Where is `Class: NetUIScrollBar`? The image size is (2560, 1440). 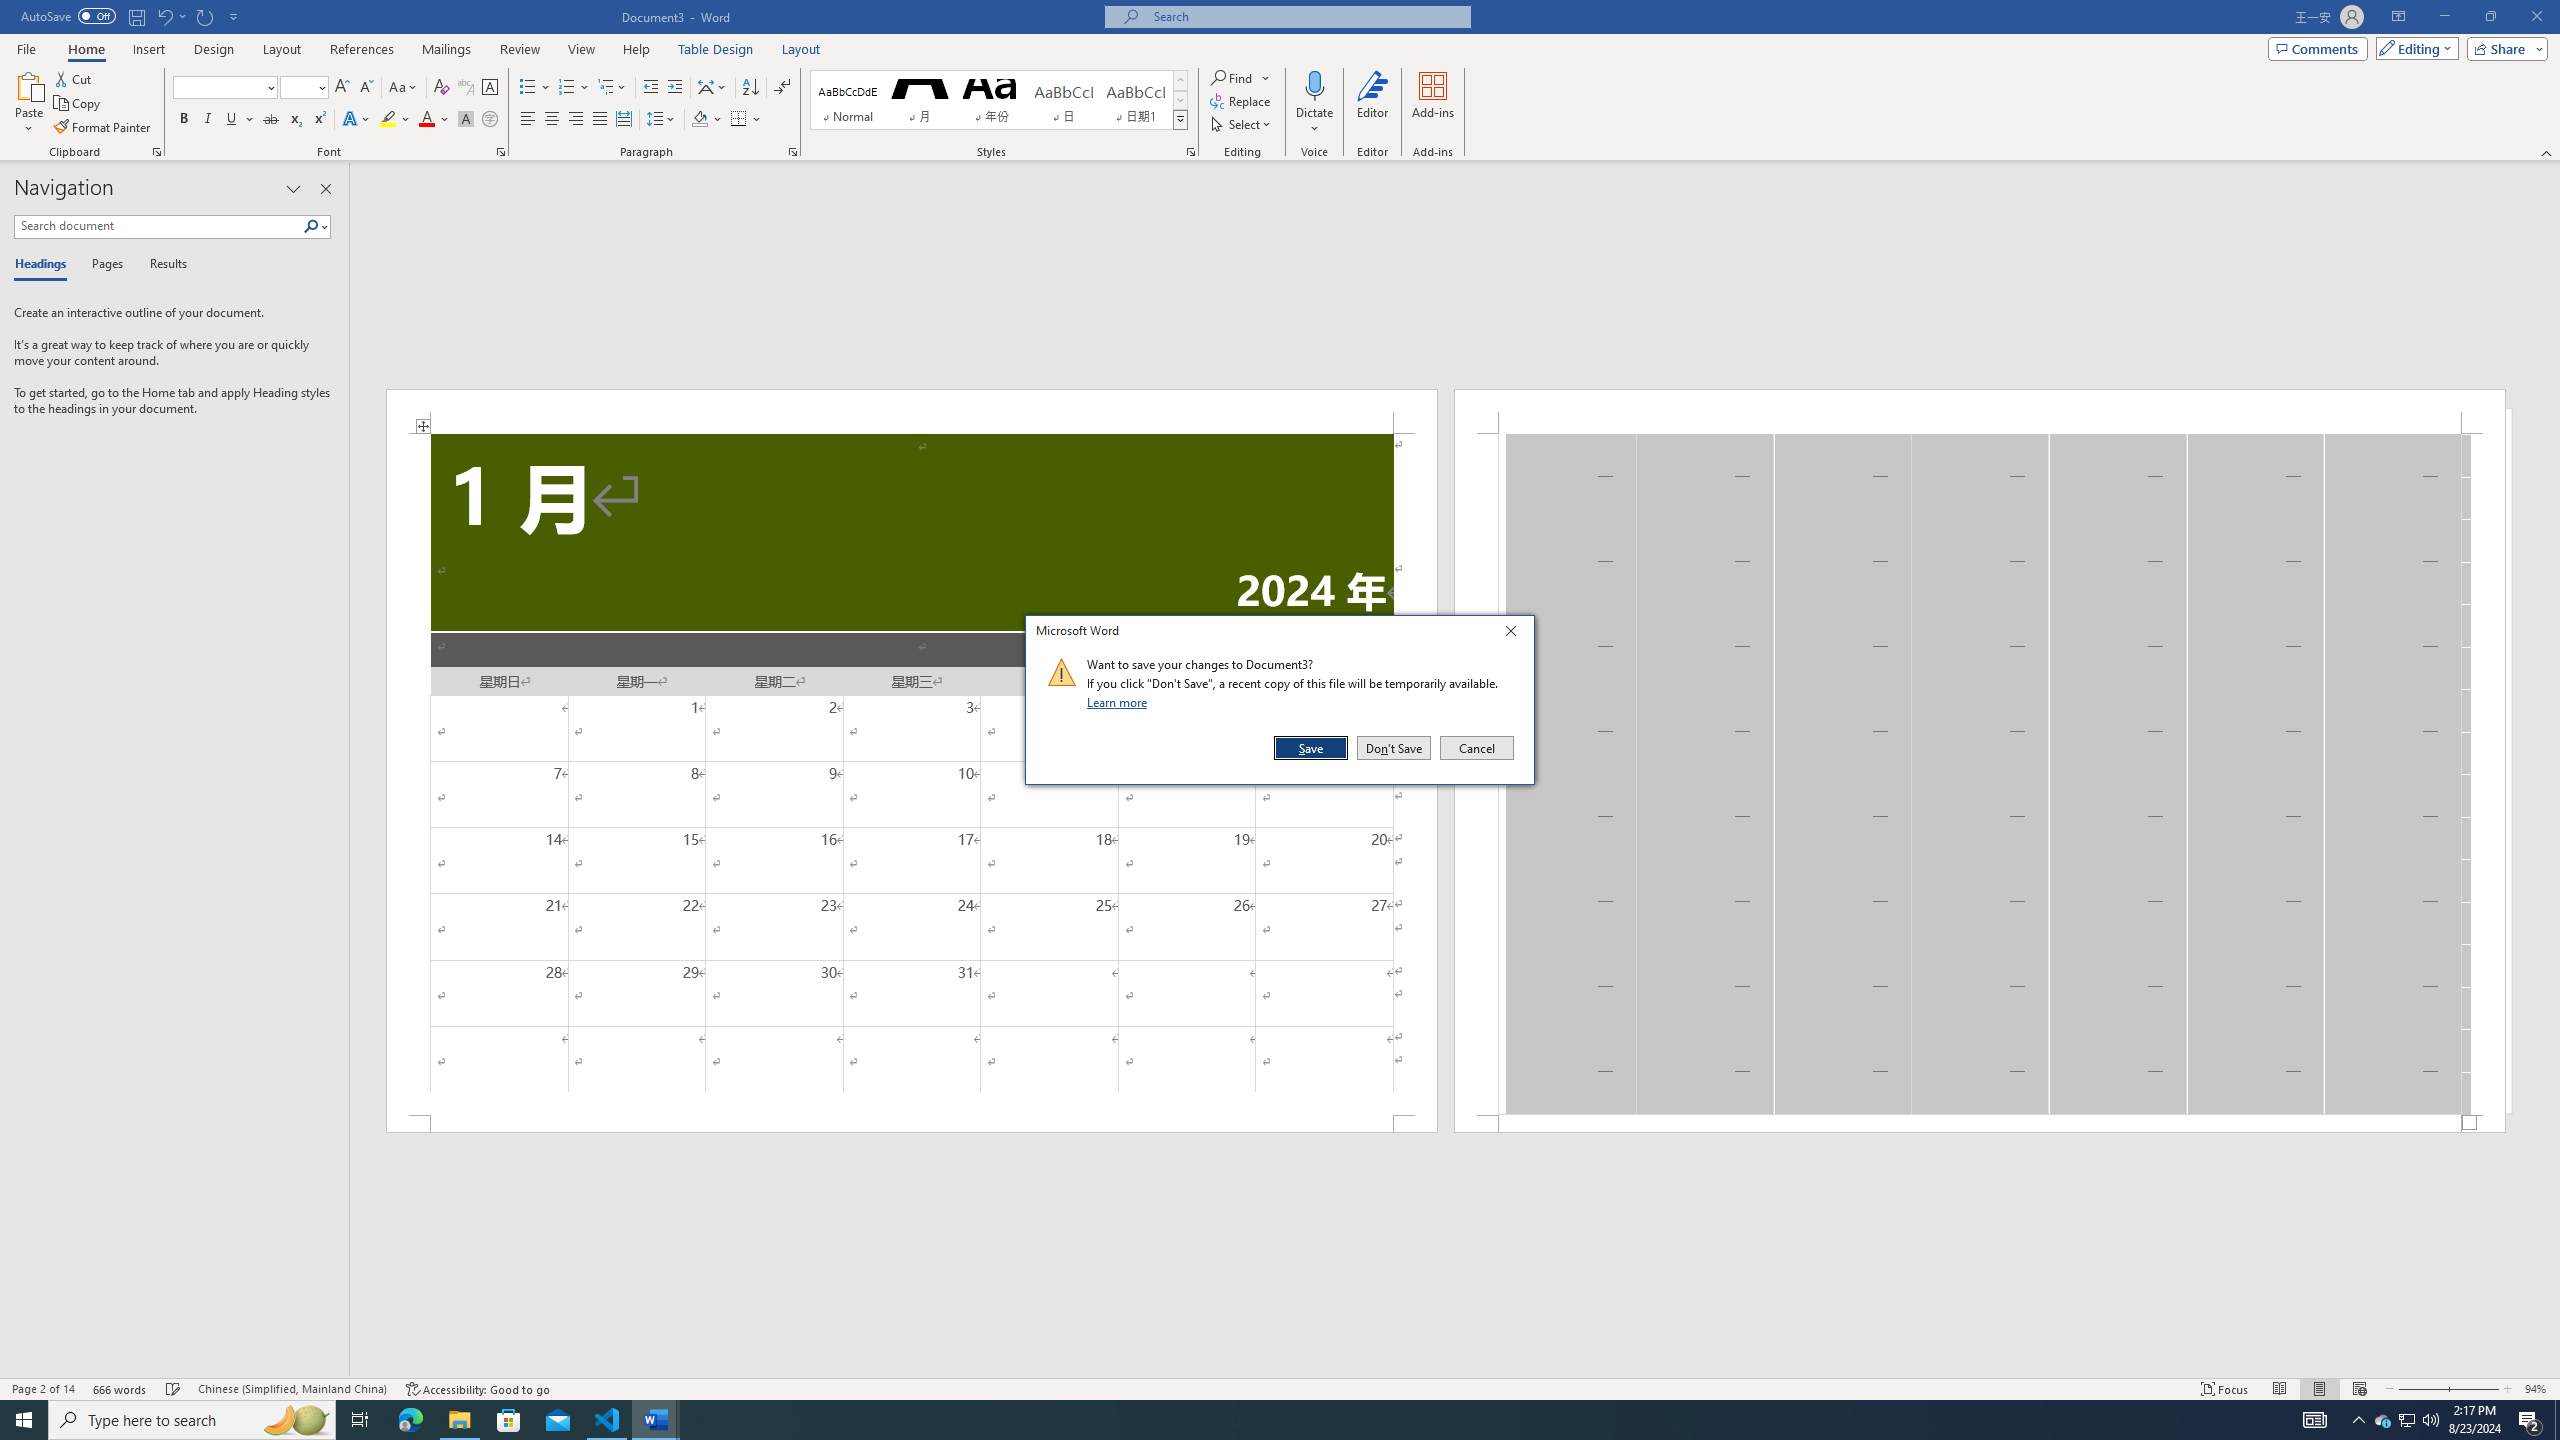 Class: NetUIScrollBar is located at coordinates (1455, 1369).